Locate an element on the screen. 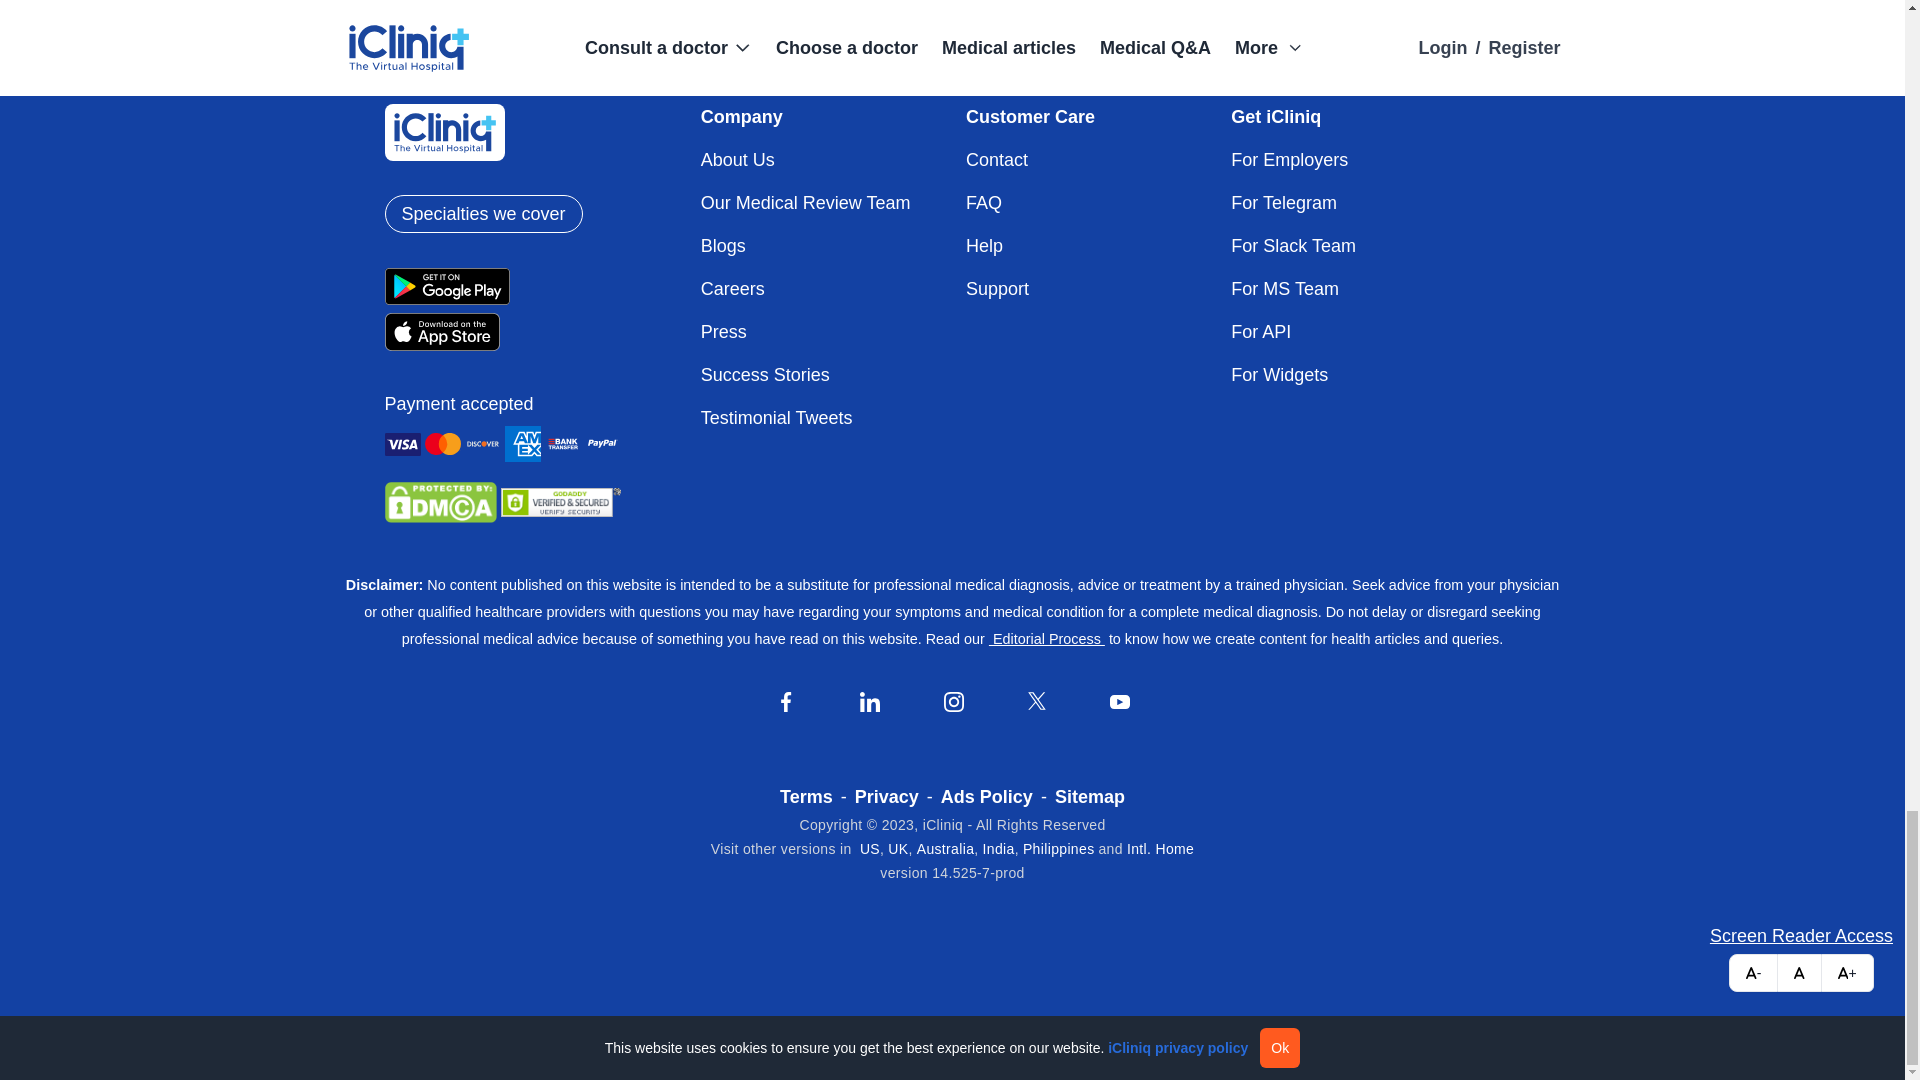 The height and width of the screenshot is (1080, 1920). linkedin is located at coordinates (870, 702).